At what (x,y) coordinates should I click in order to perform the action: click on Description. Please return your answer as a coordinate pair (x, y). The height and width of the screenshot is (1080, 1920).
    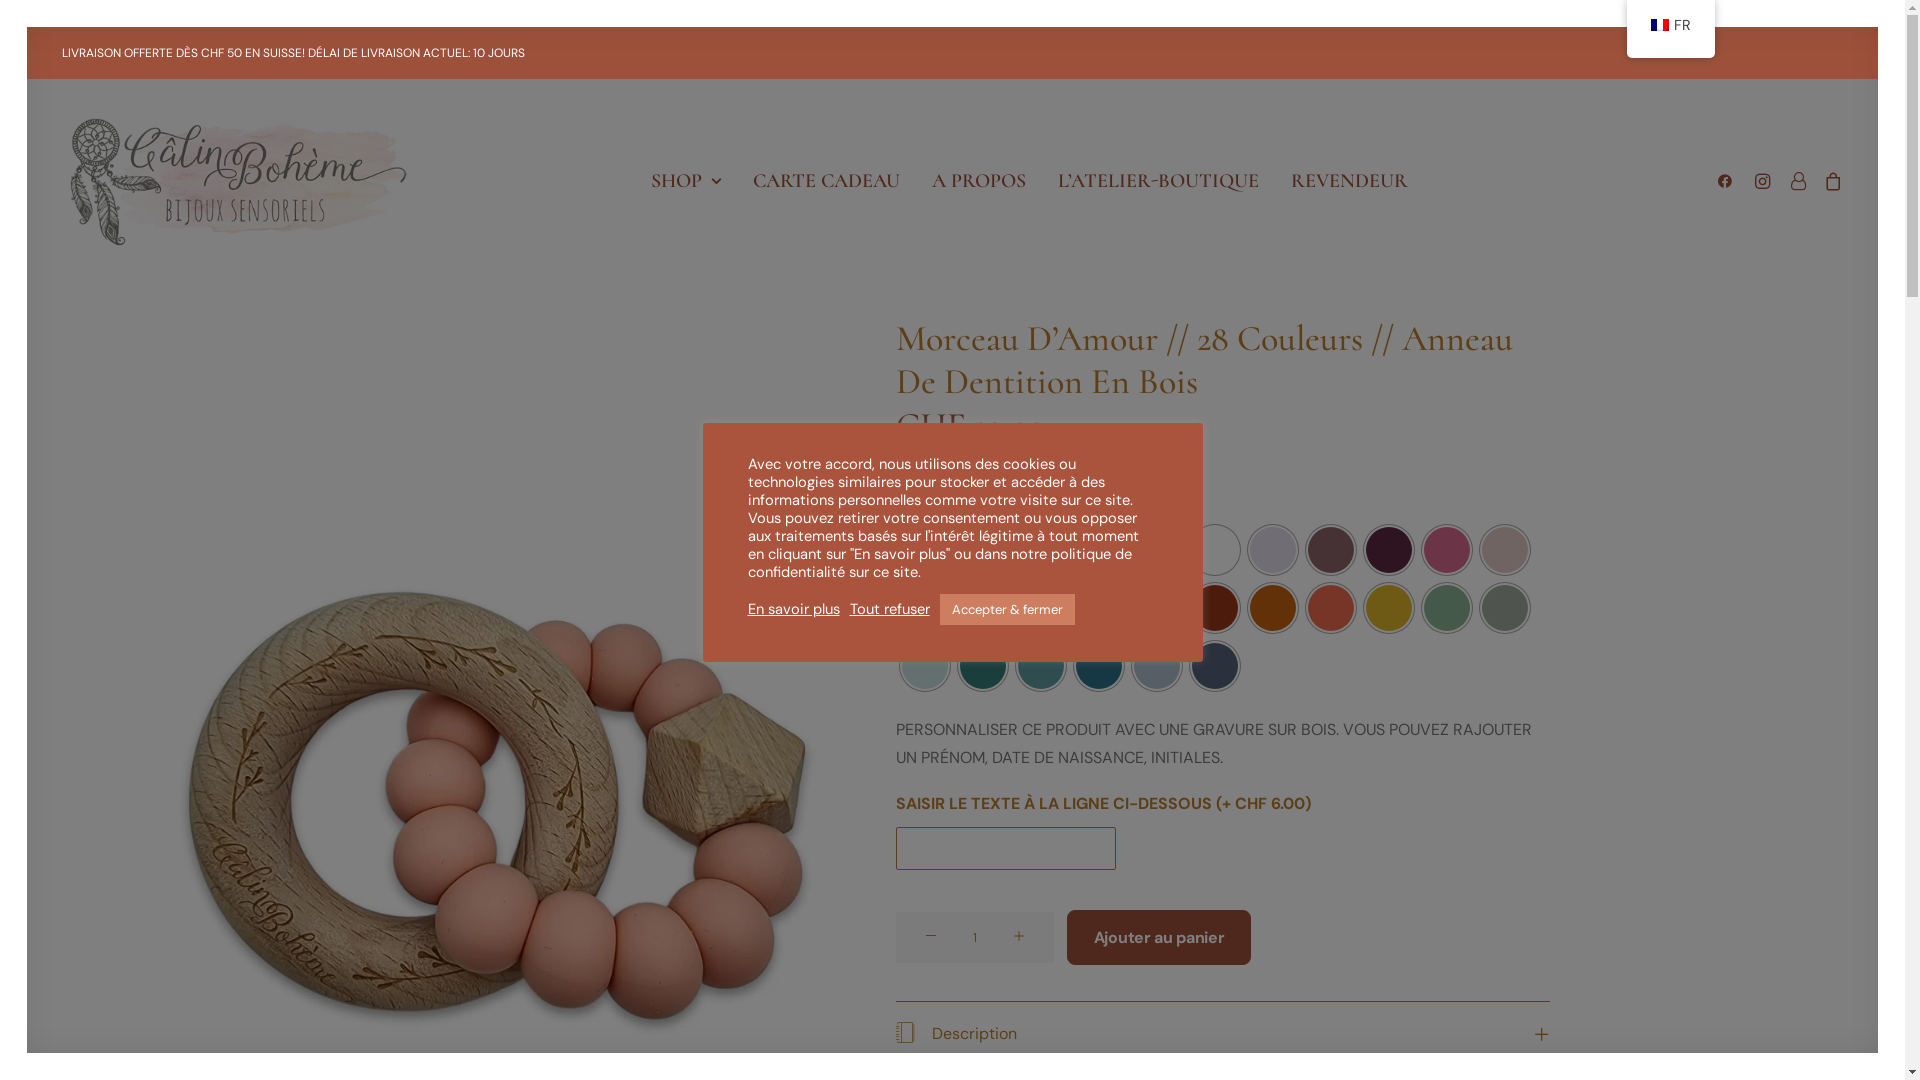
    Looking at the image, I should click on (1223, 1034).